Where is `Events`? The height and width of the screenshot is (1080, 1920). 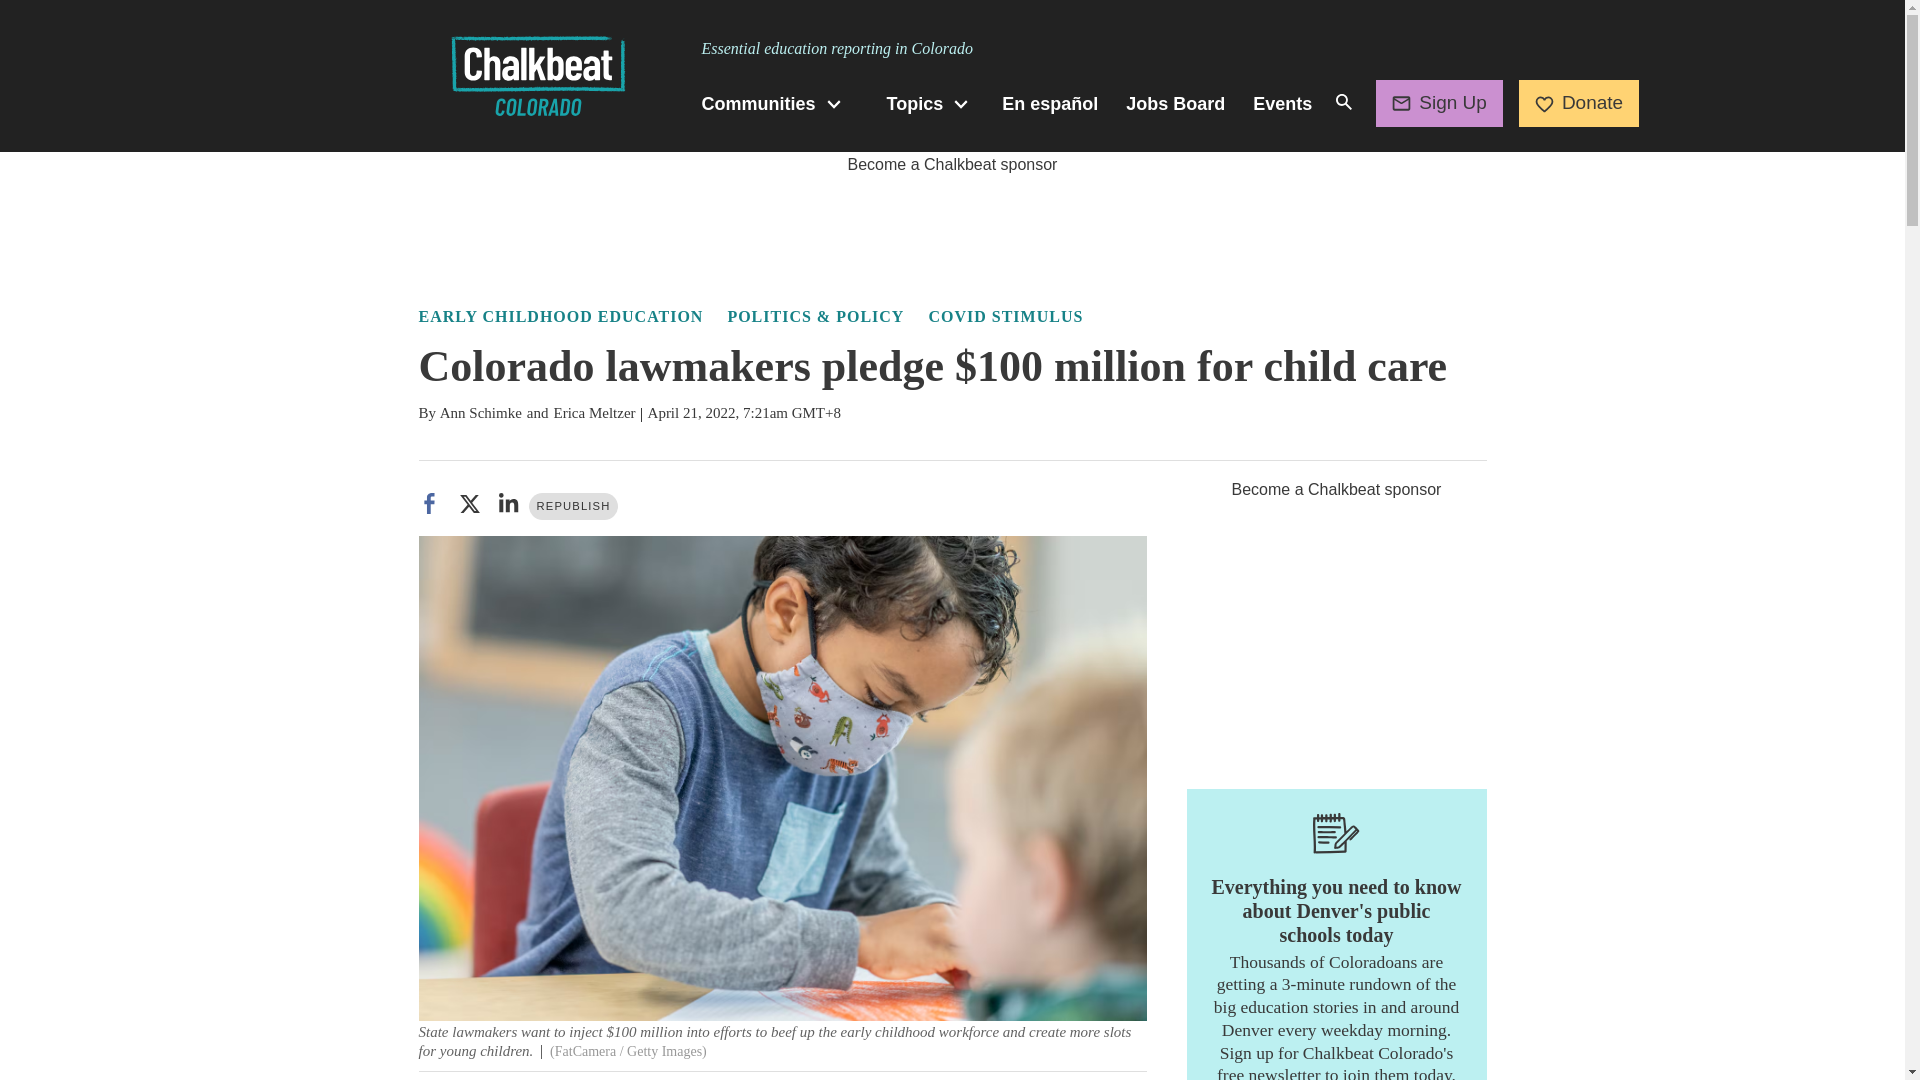
Events is located at coordinates (1282, 104).